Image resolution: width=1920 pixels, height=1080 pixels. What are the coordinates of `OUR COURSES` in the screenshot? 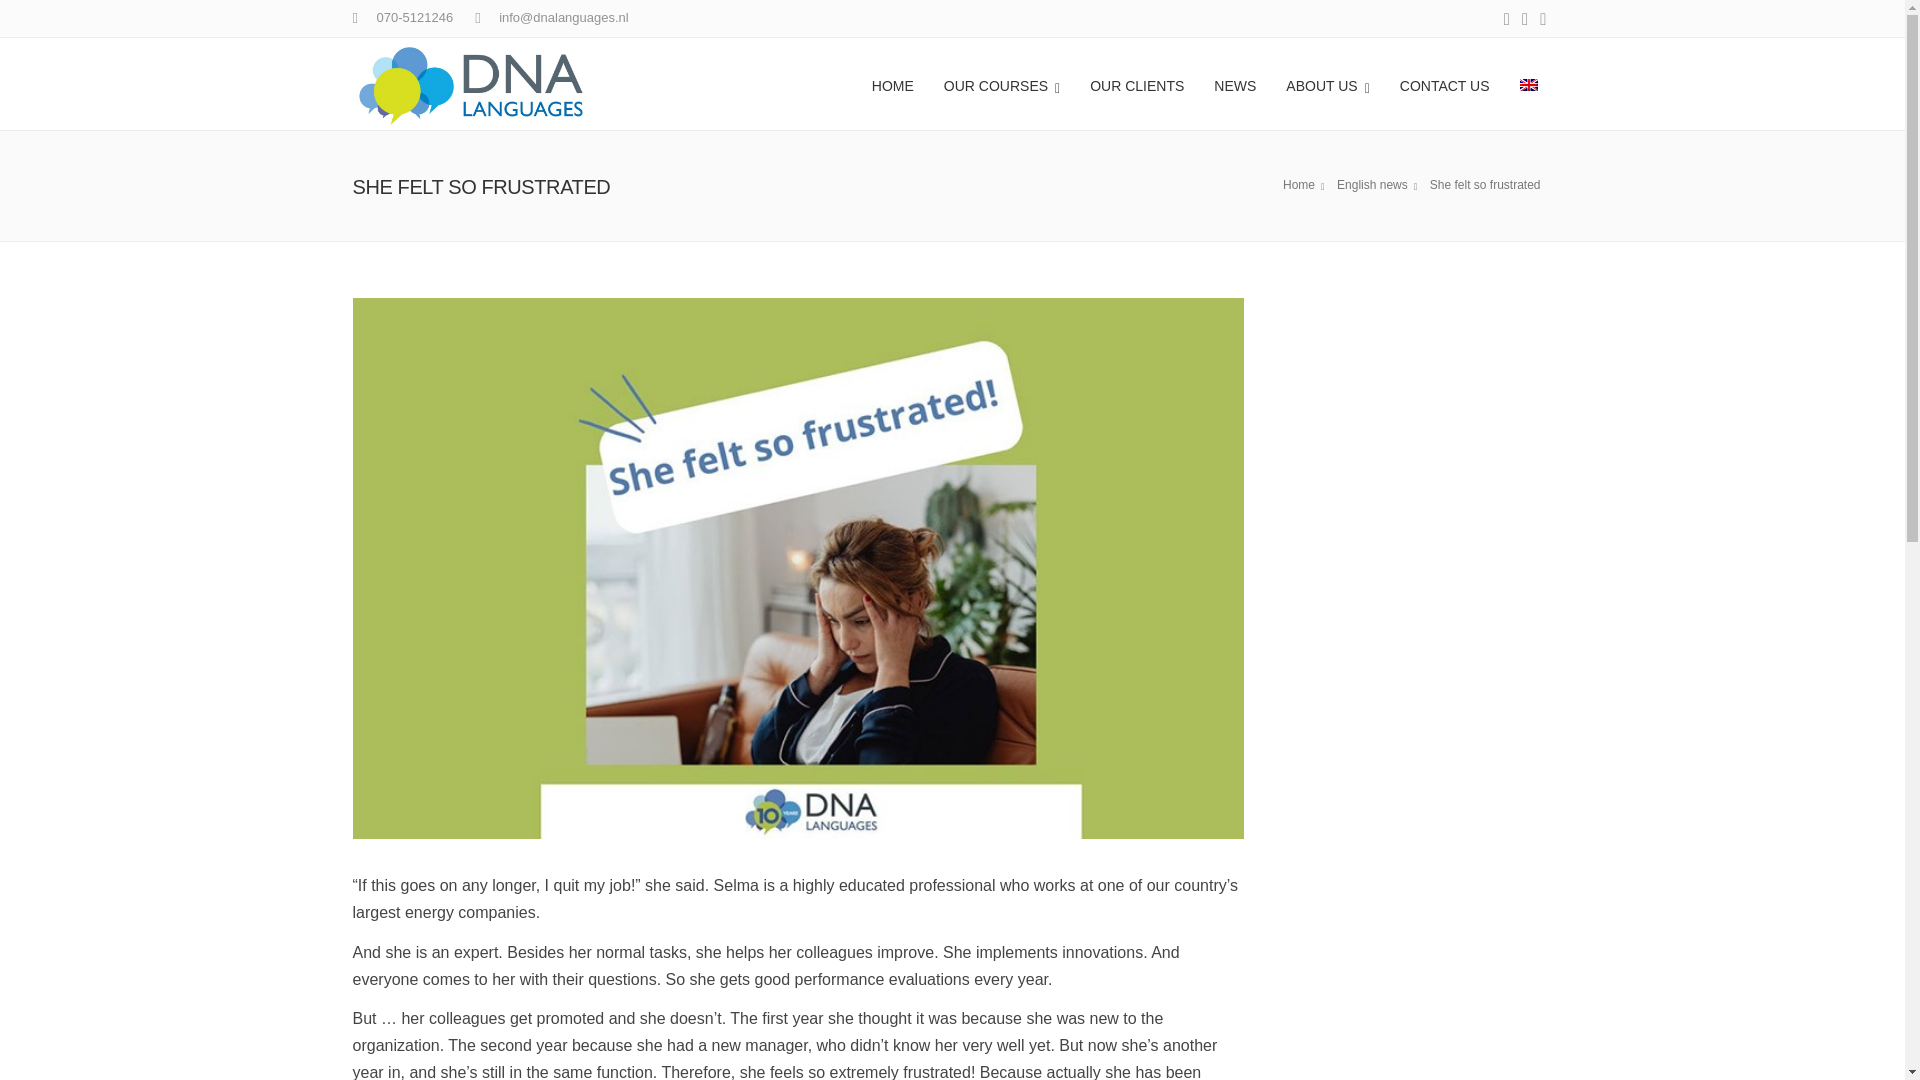 It's located at (1002, 83).